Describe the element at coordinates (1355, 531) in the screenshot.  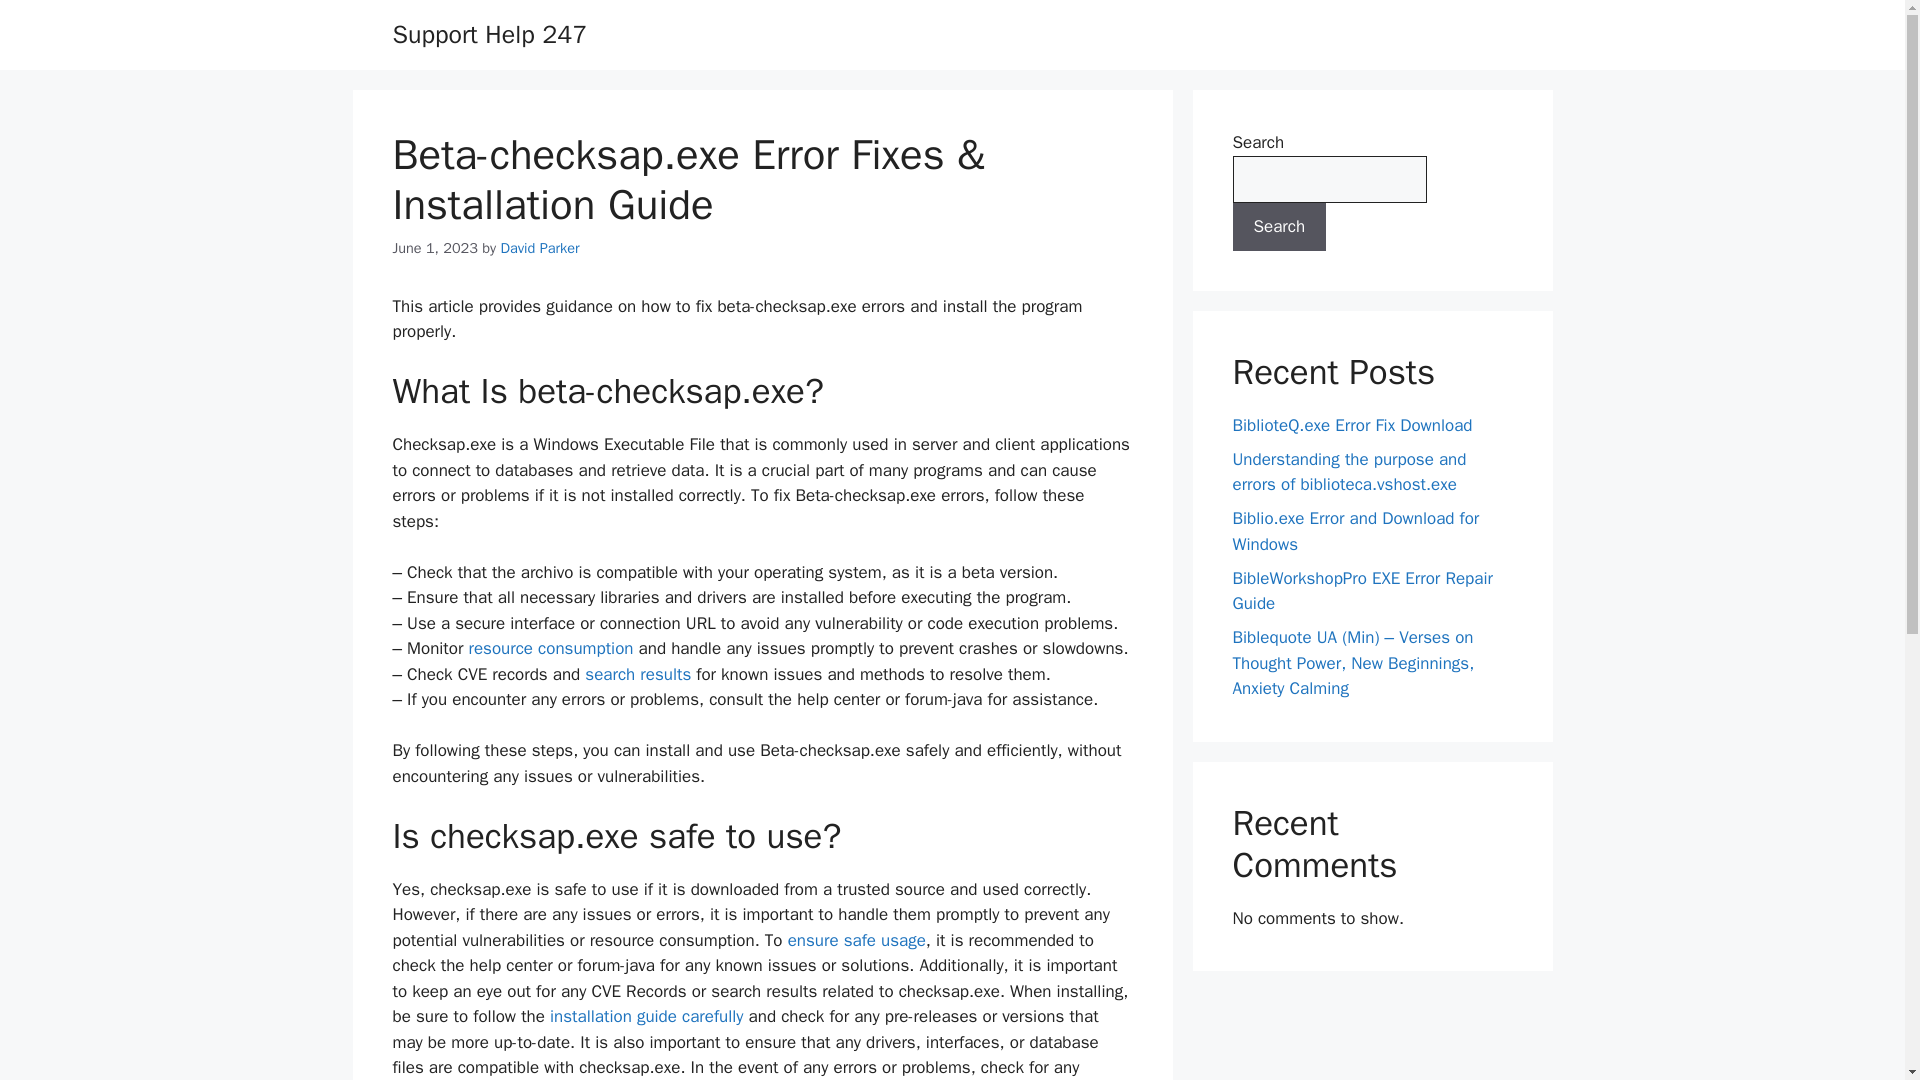
I see `Biblio.exe Error and Download for Windows` at that location.